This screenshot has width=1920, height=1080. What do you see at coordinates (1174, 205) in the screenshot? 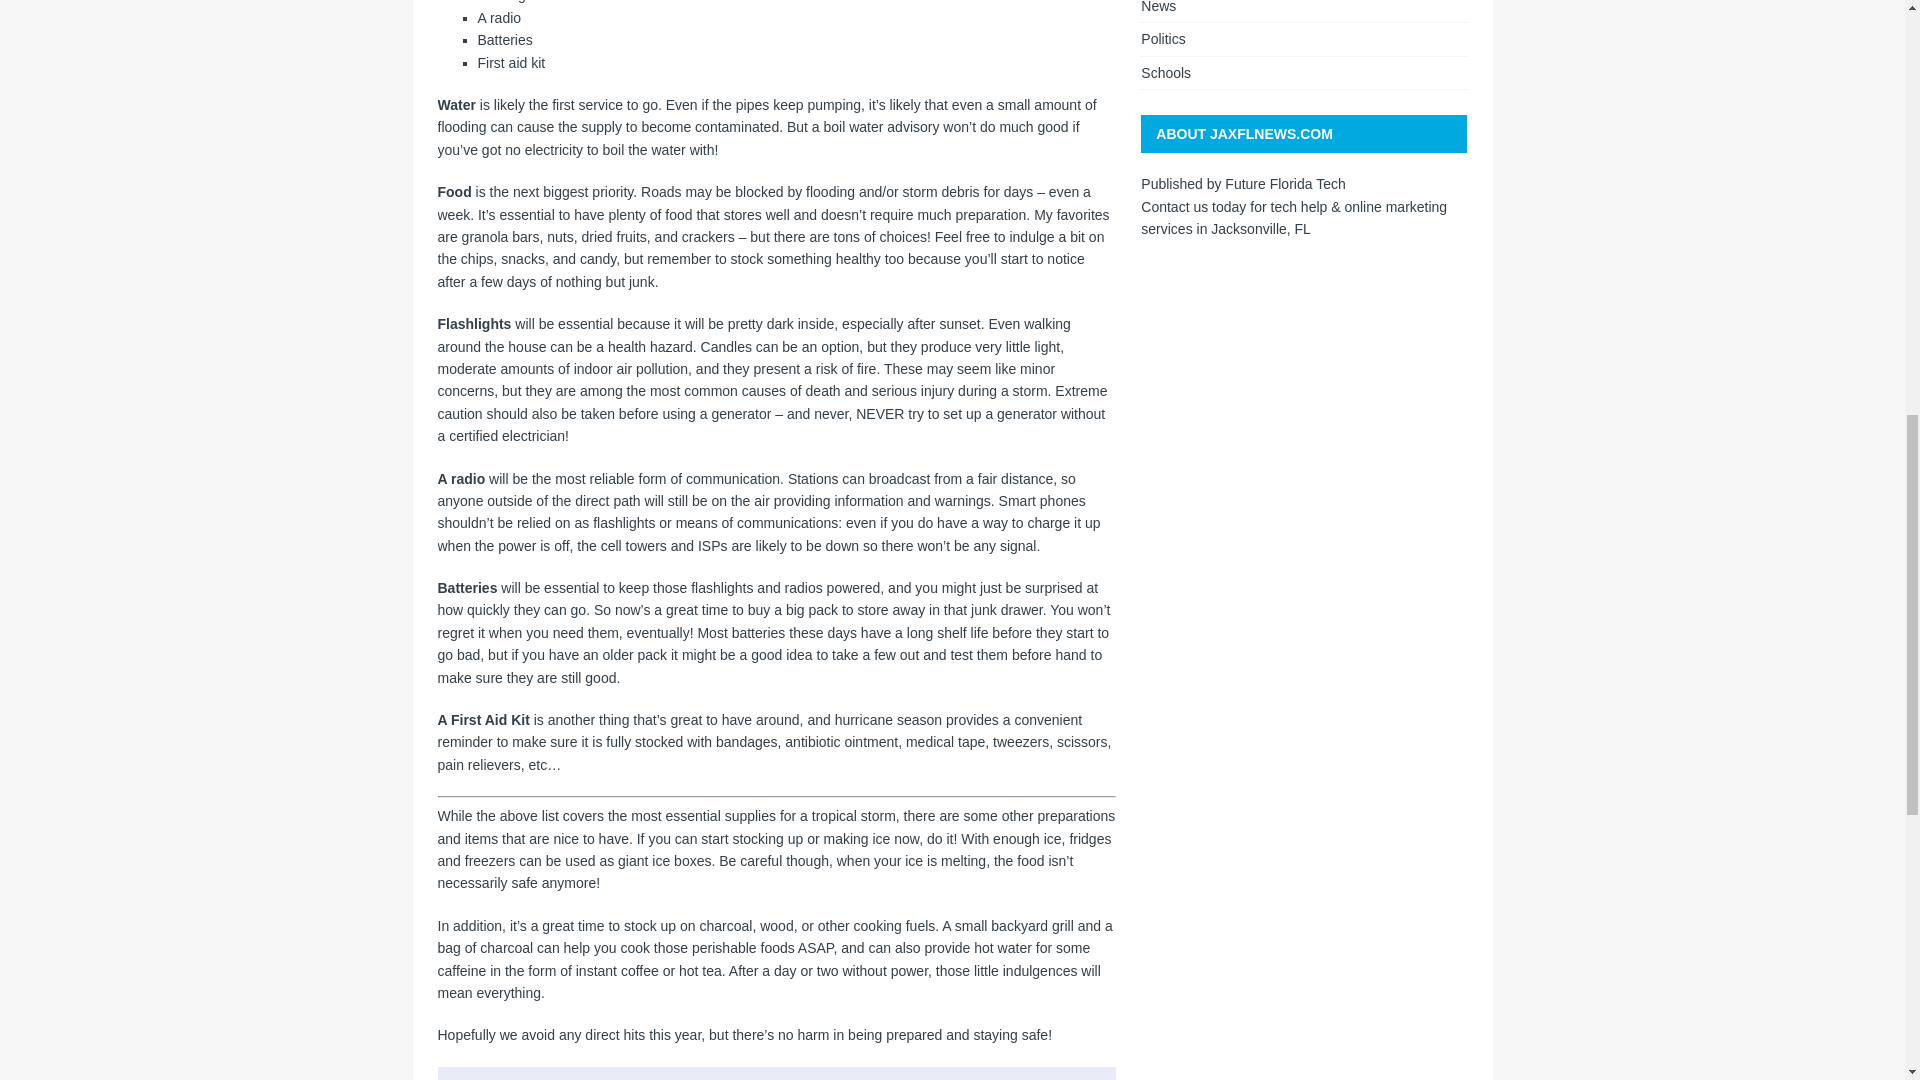
I see `Contact us` at bounding box center [1174, 205].